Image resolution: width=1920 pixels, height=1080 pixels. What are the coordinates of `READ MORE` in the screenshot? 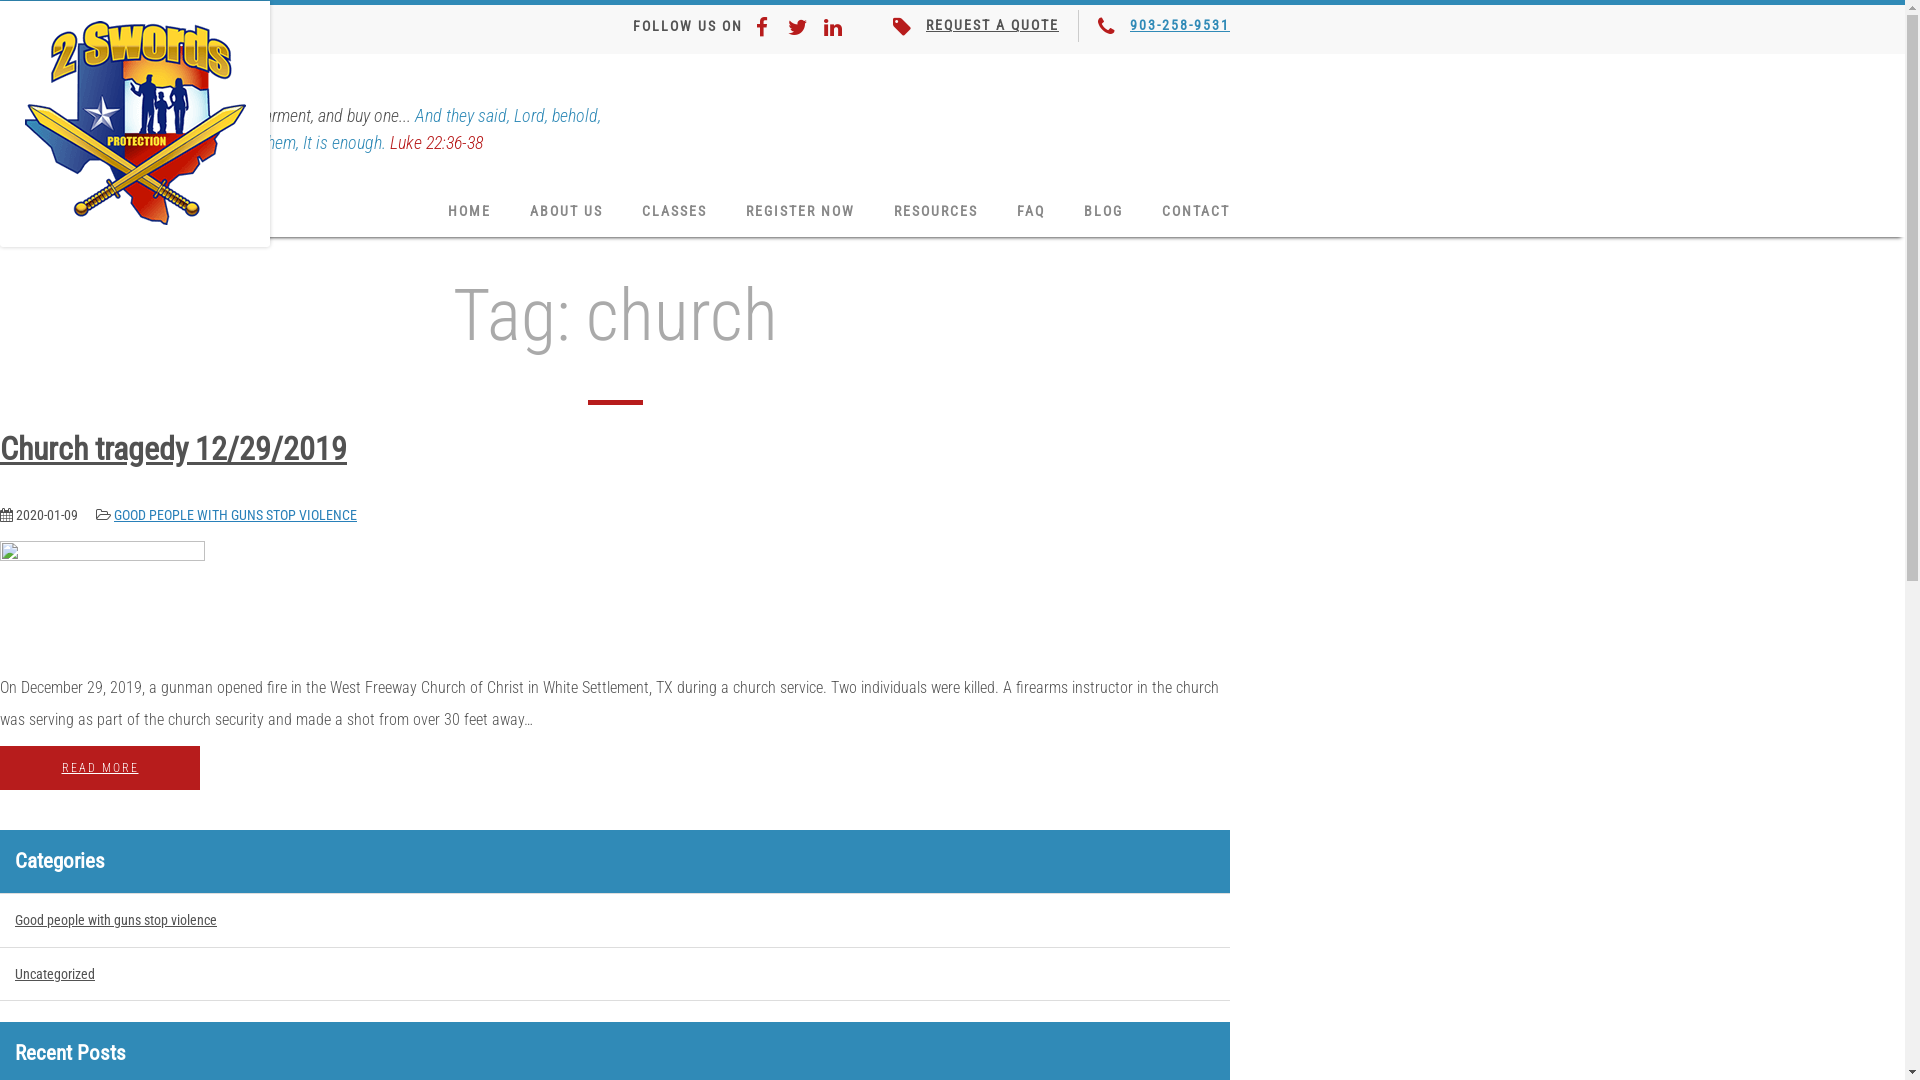 It's located at (100, 768).